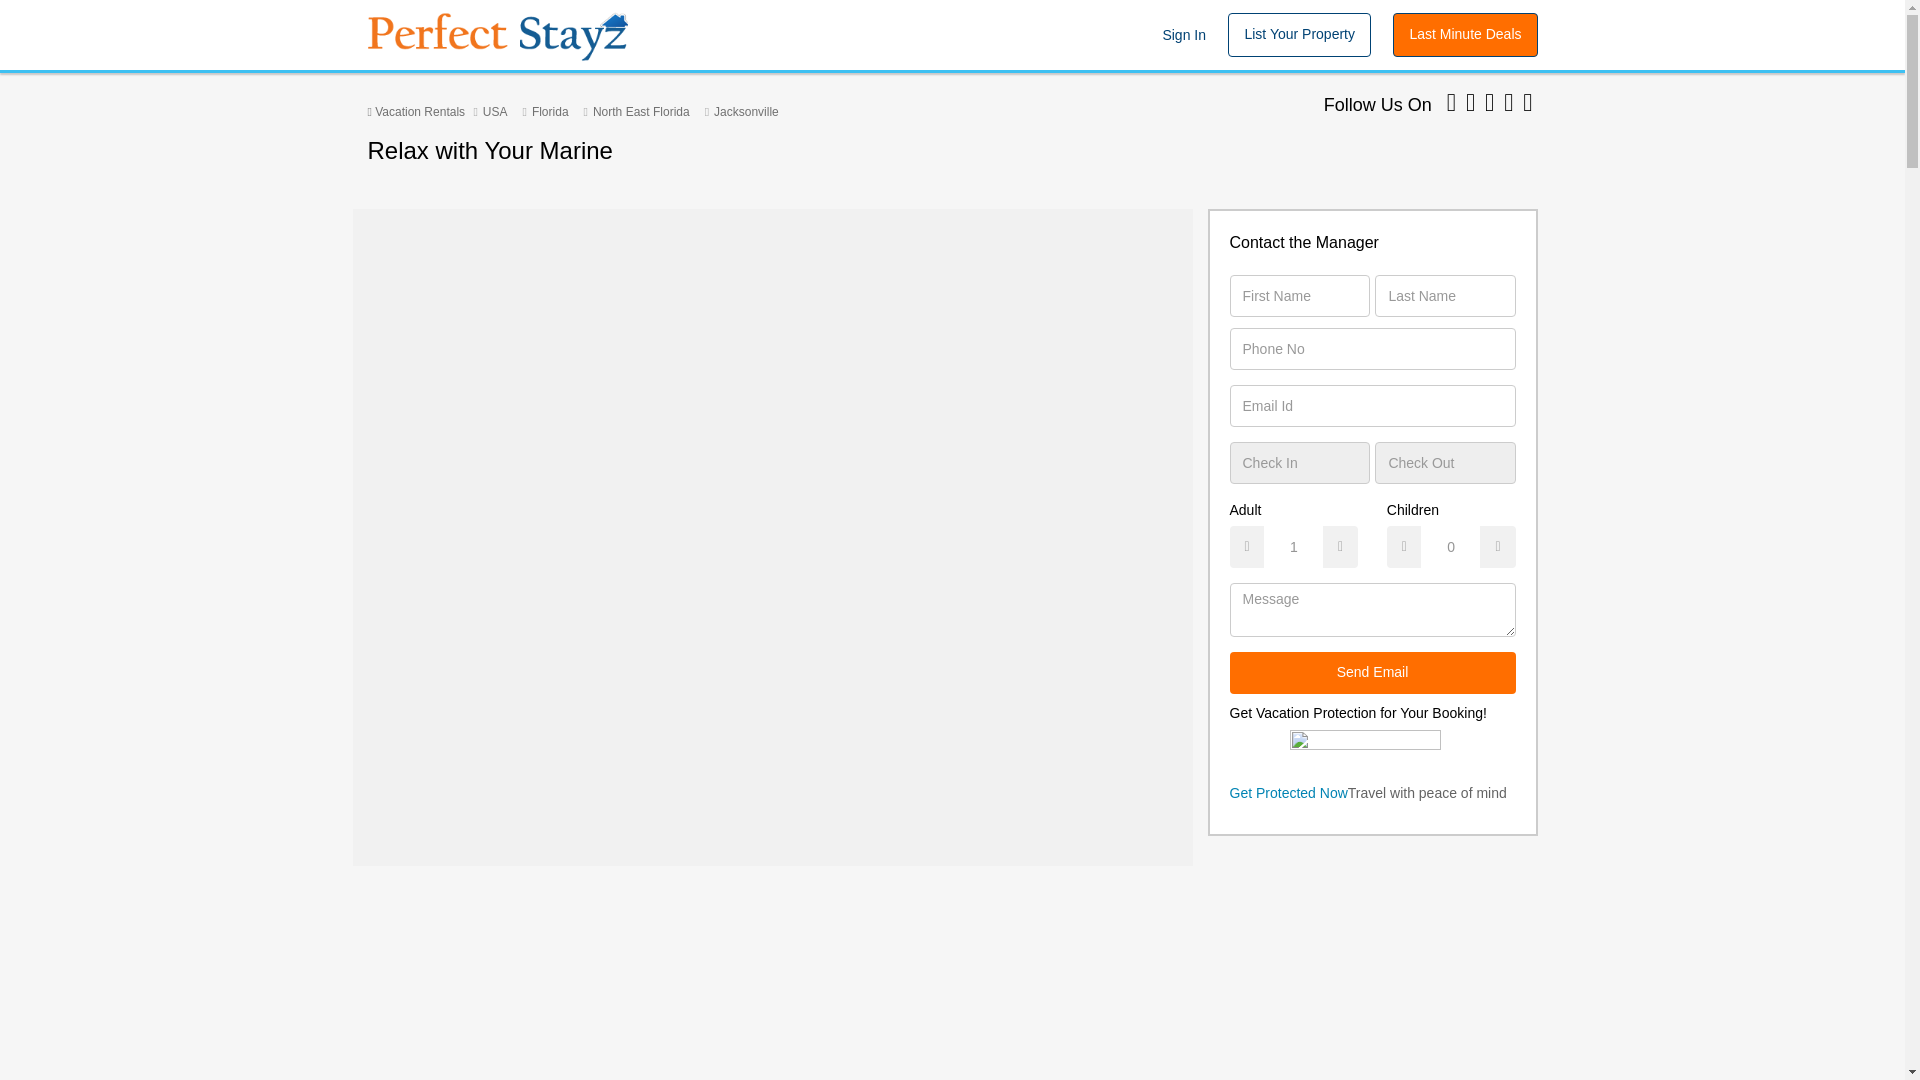  What do you see at coordinates (550, 111) in the screenshot?
I see `Florida` at bounding box center [550, 111].